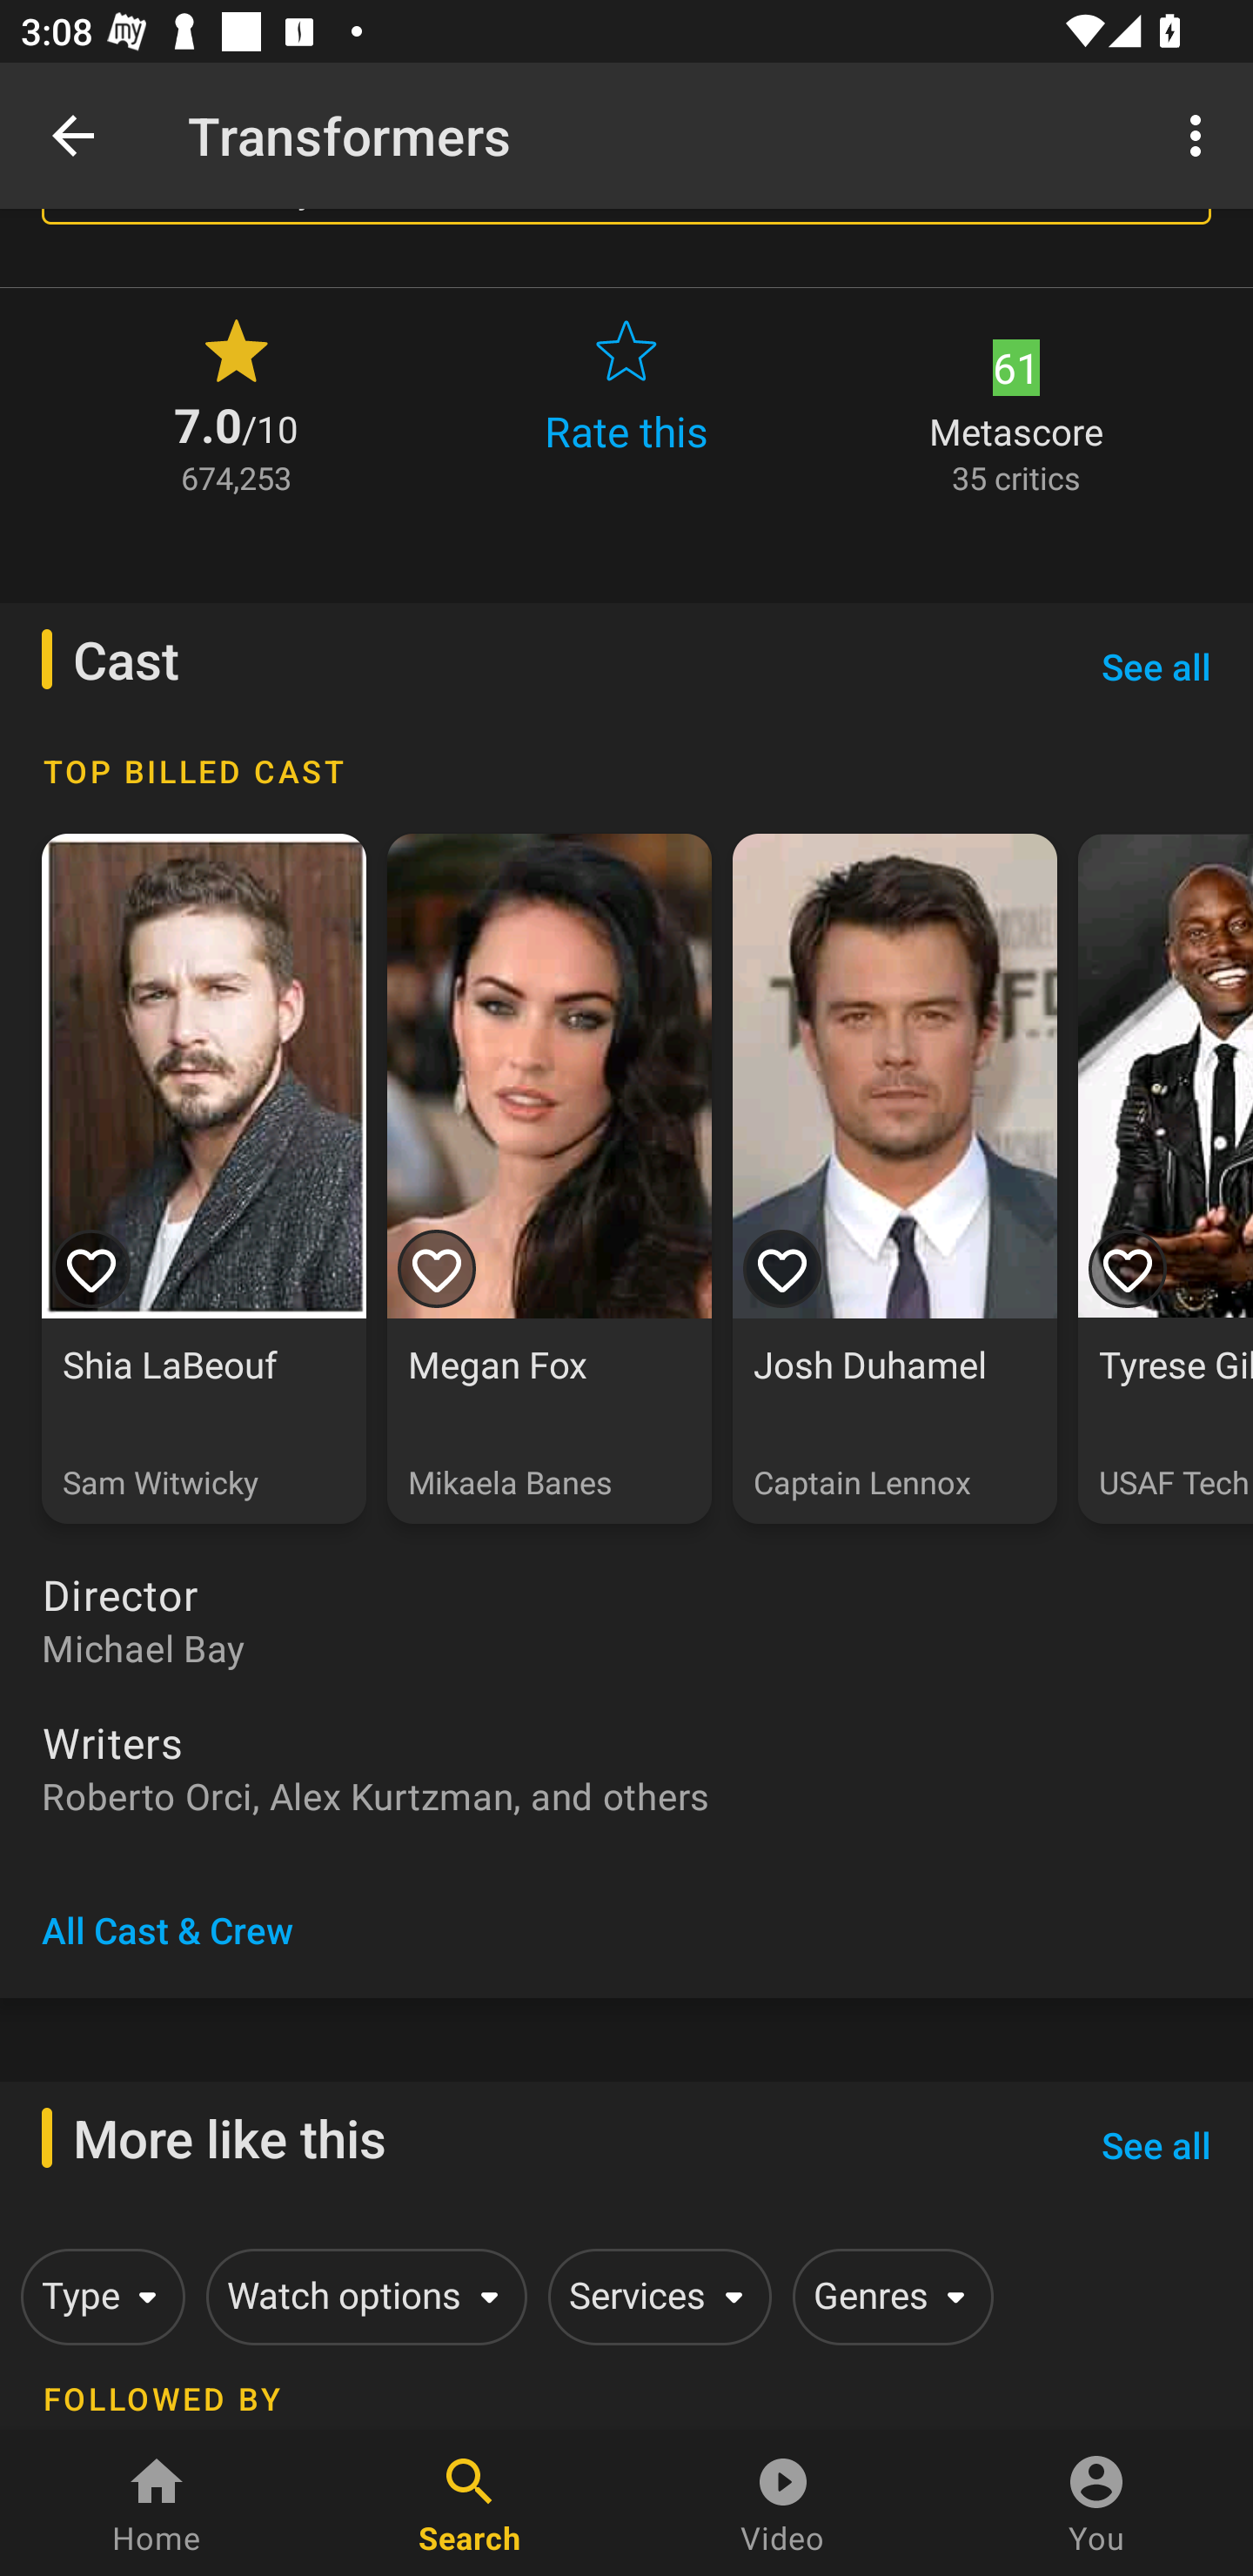  I want to click on Michael Bay, so click(626, 1647).